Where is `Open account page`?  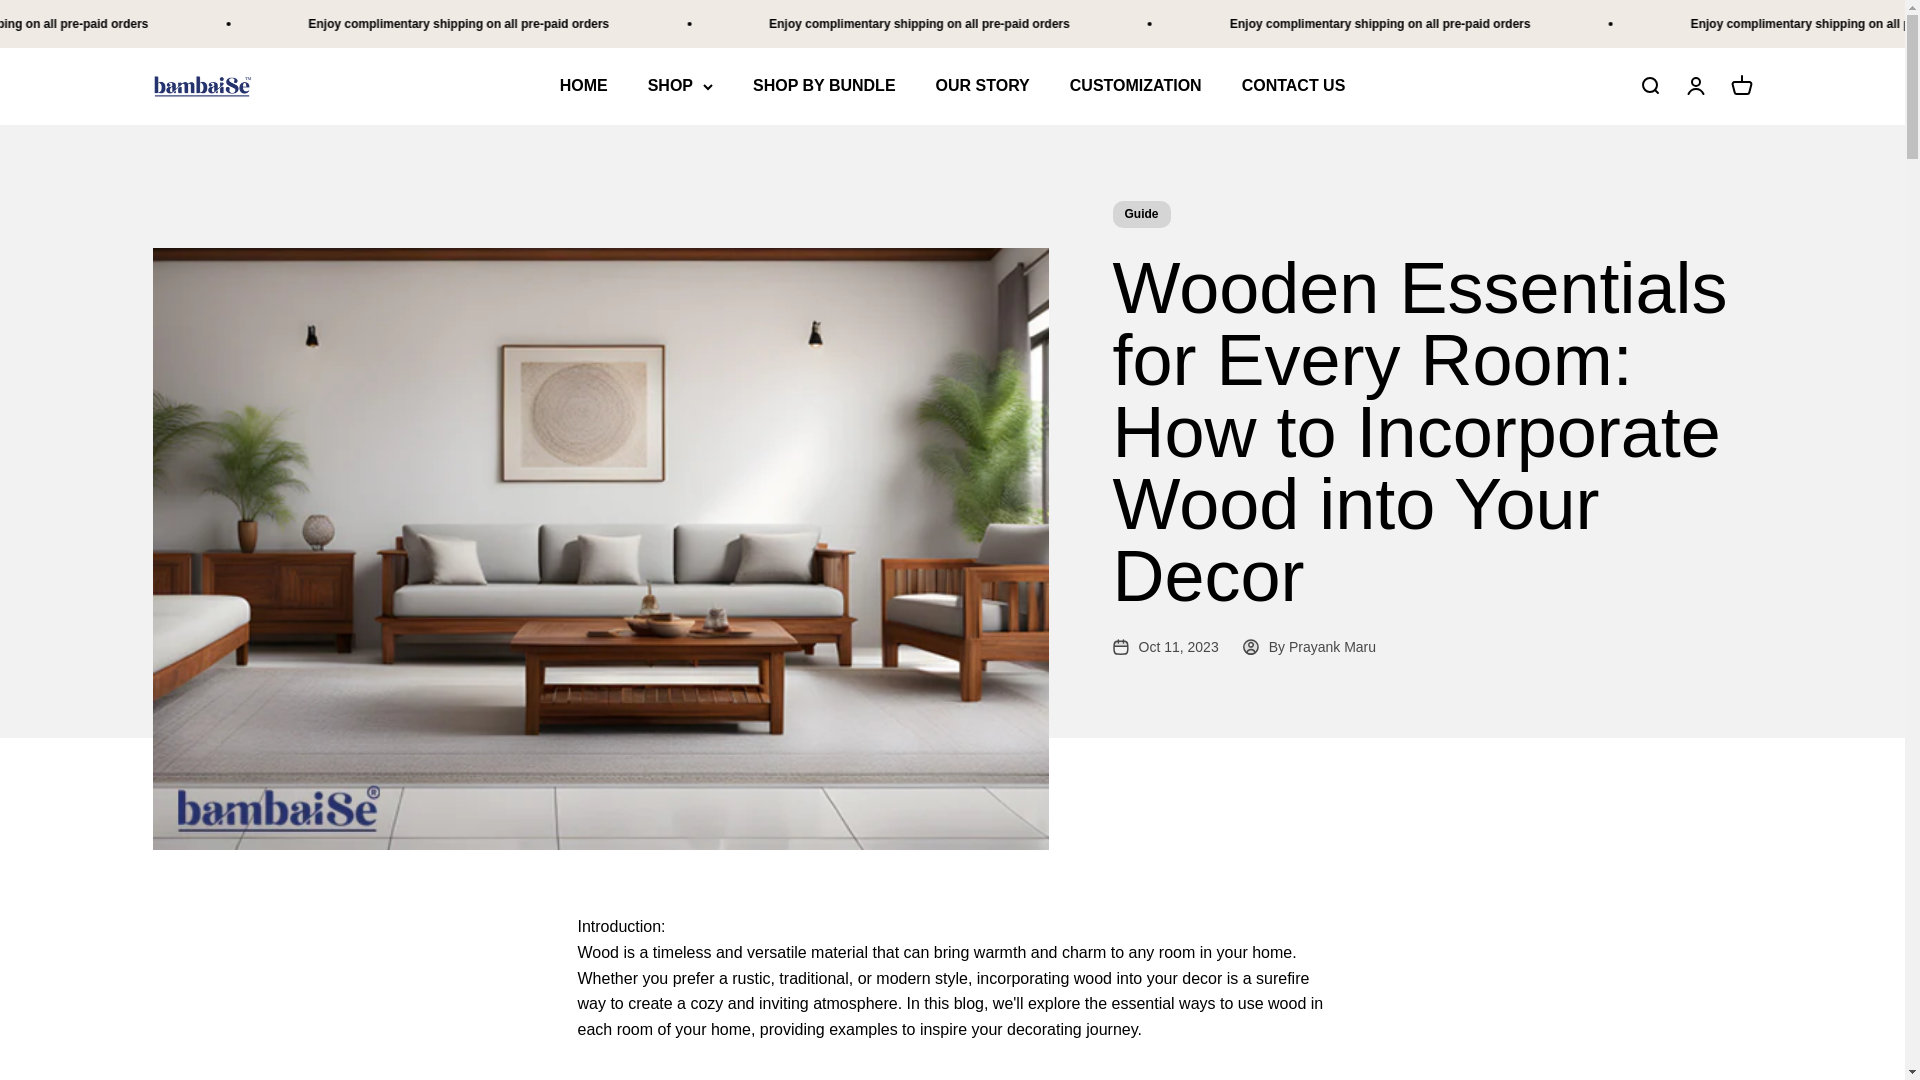 Open account page is located at coordinates (1135, 86).